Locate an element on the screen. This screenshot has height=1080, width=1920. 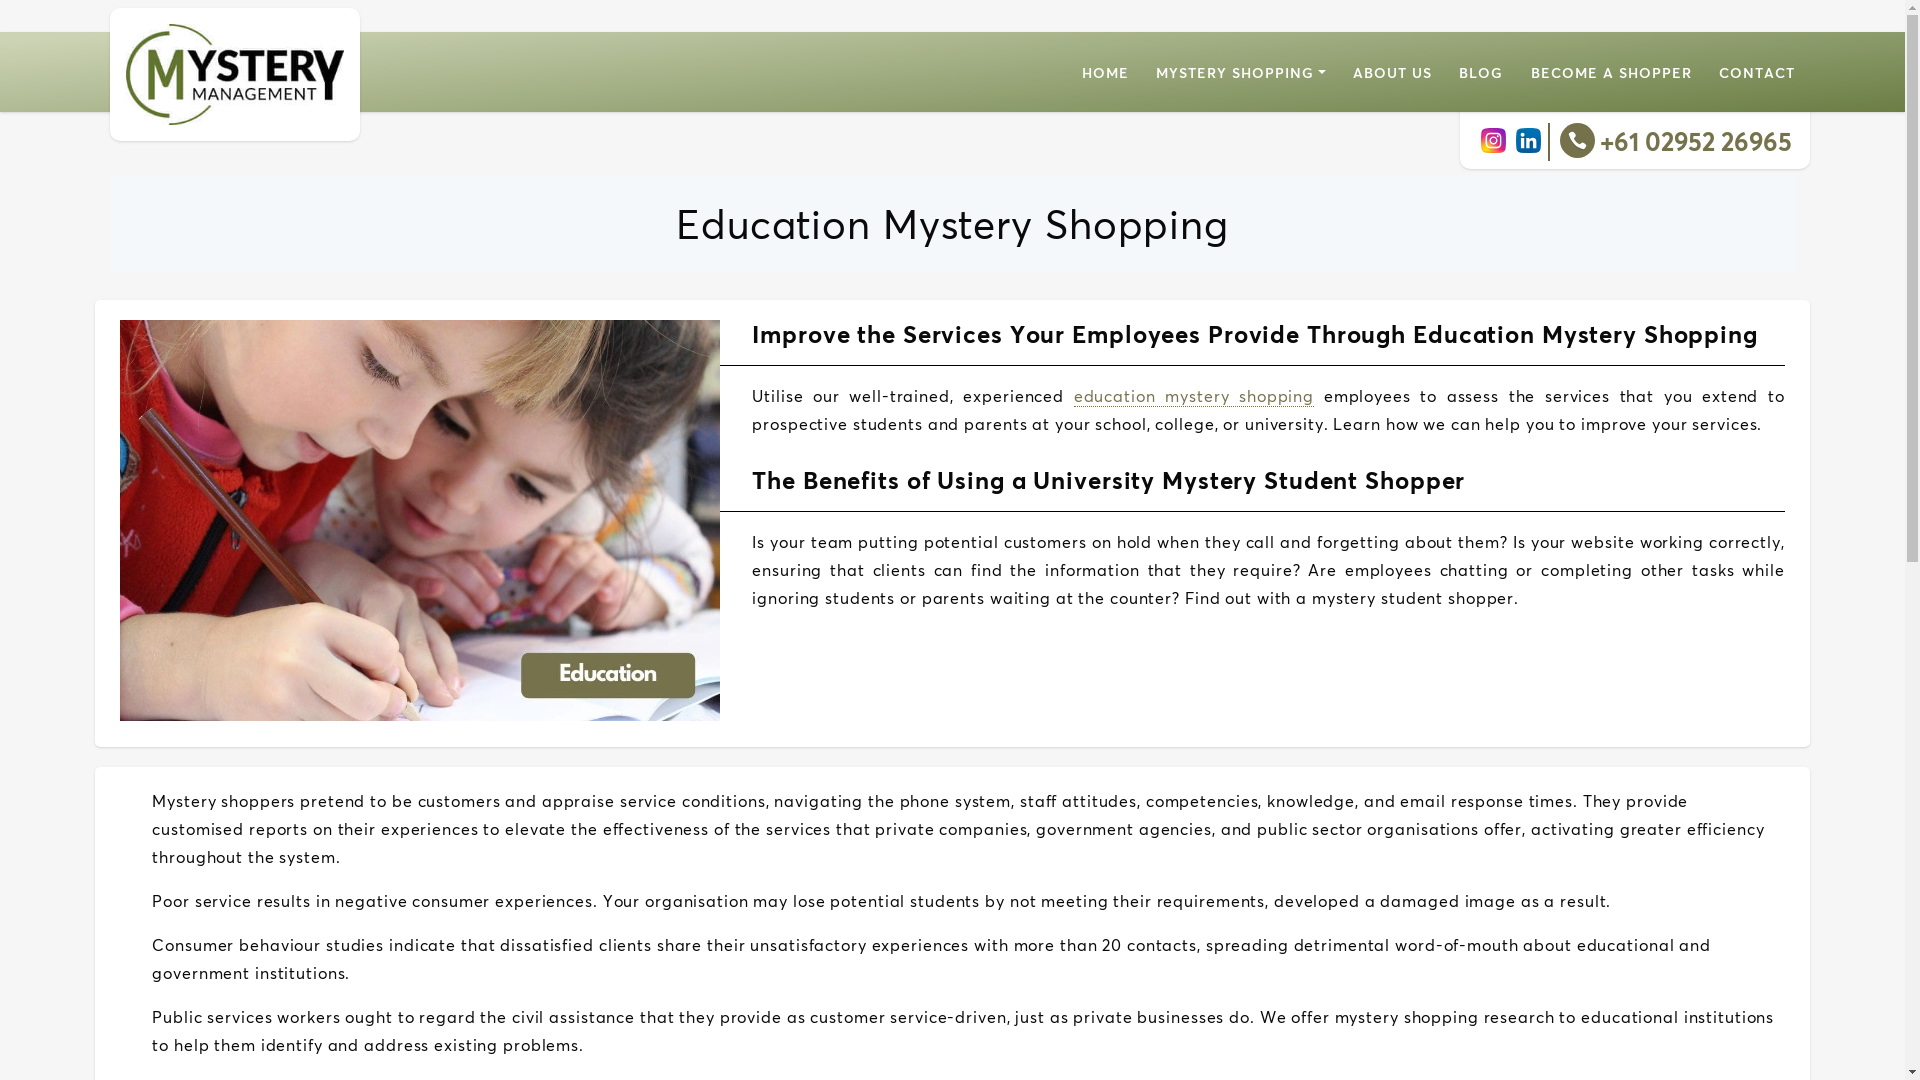
education mystery shopping is located at coordinates (1194, 396).